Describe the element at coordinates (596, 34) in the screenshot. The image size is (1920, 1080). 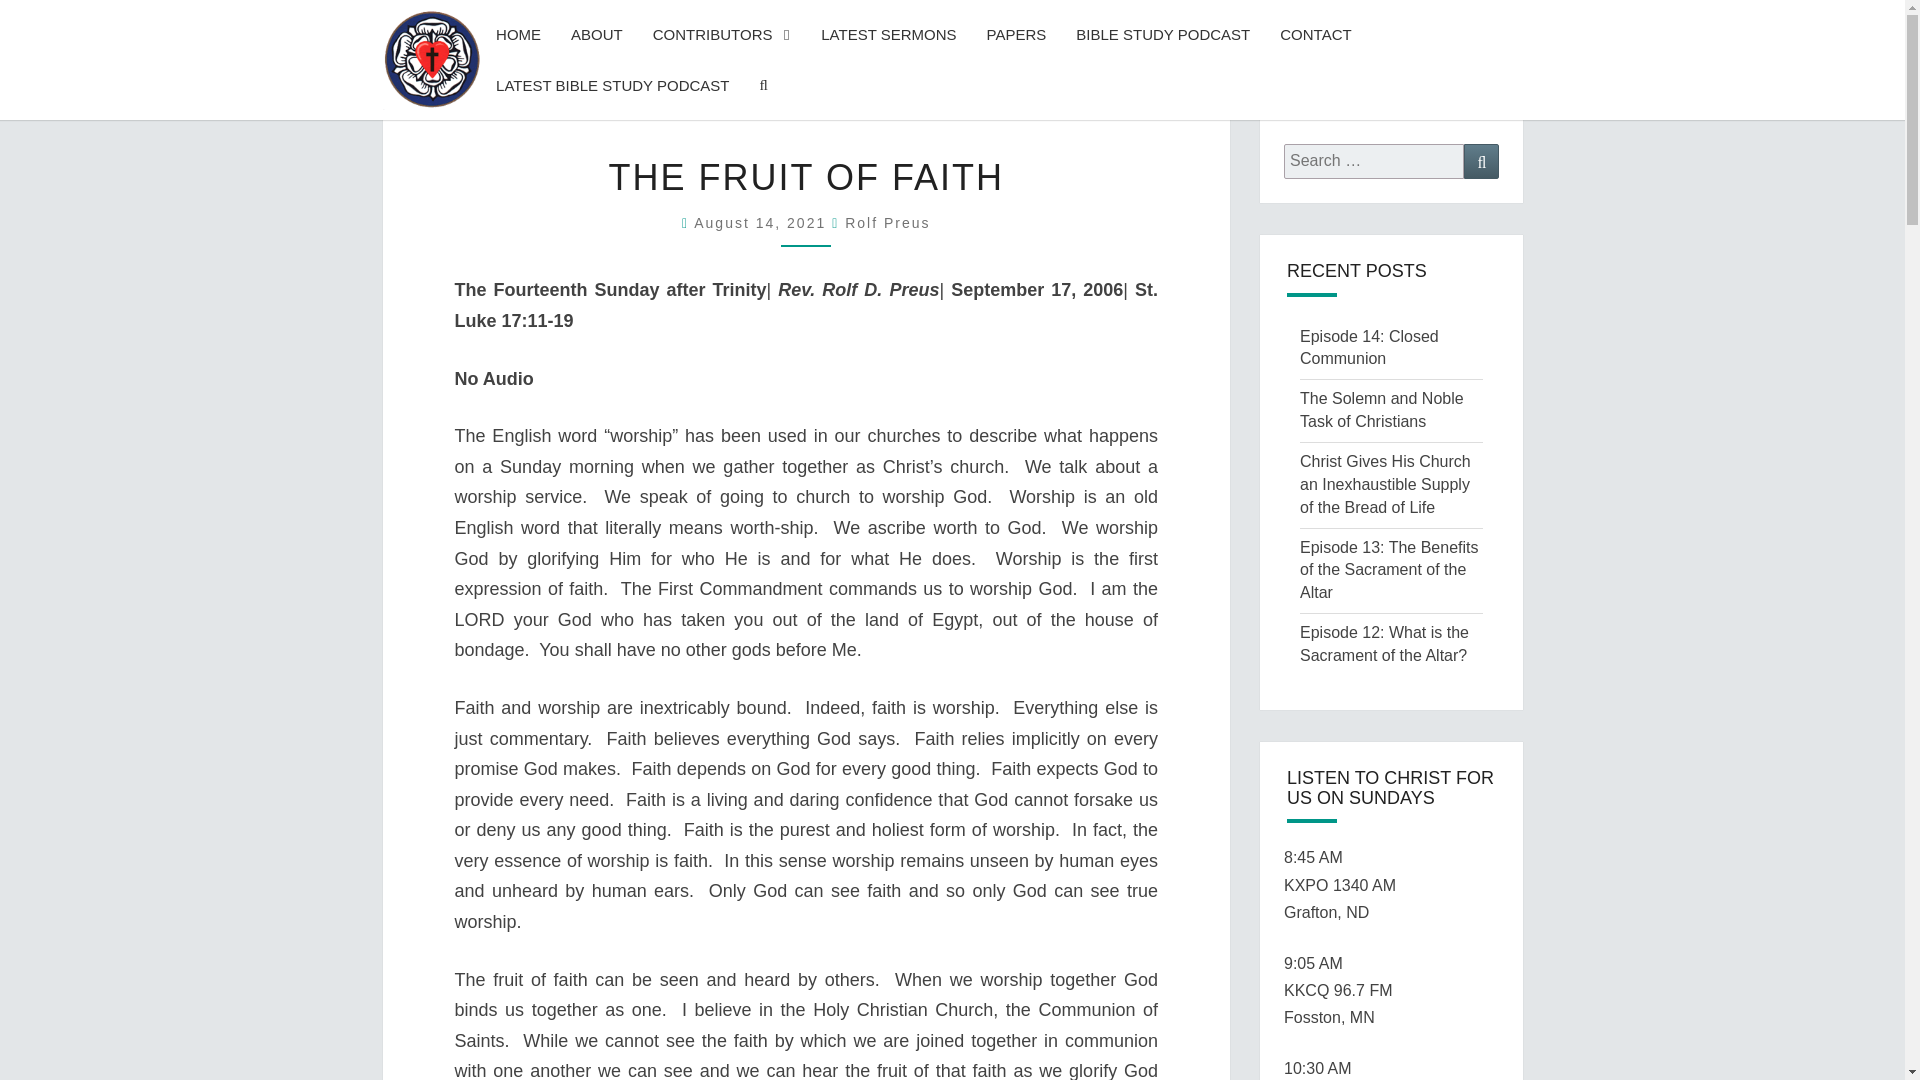
I see `ABOUT` at that location.